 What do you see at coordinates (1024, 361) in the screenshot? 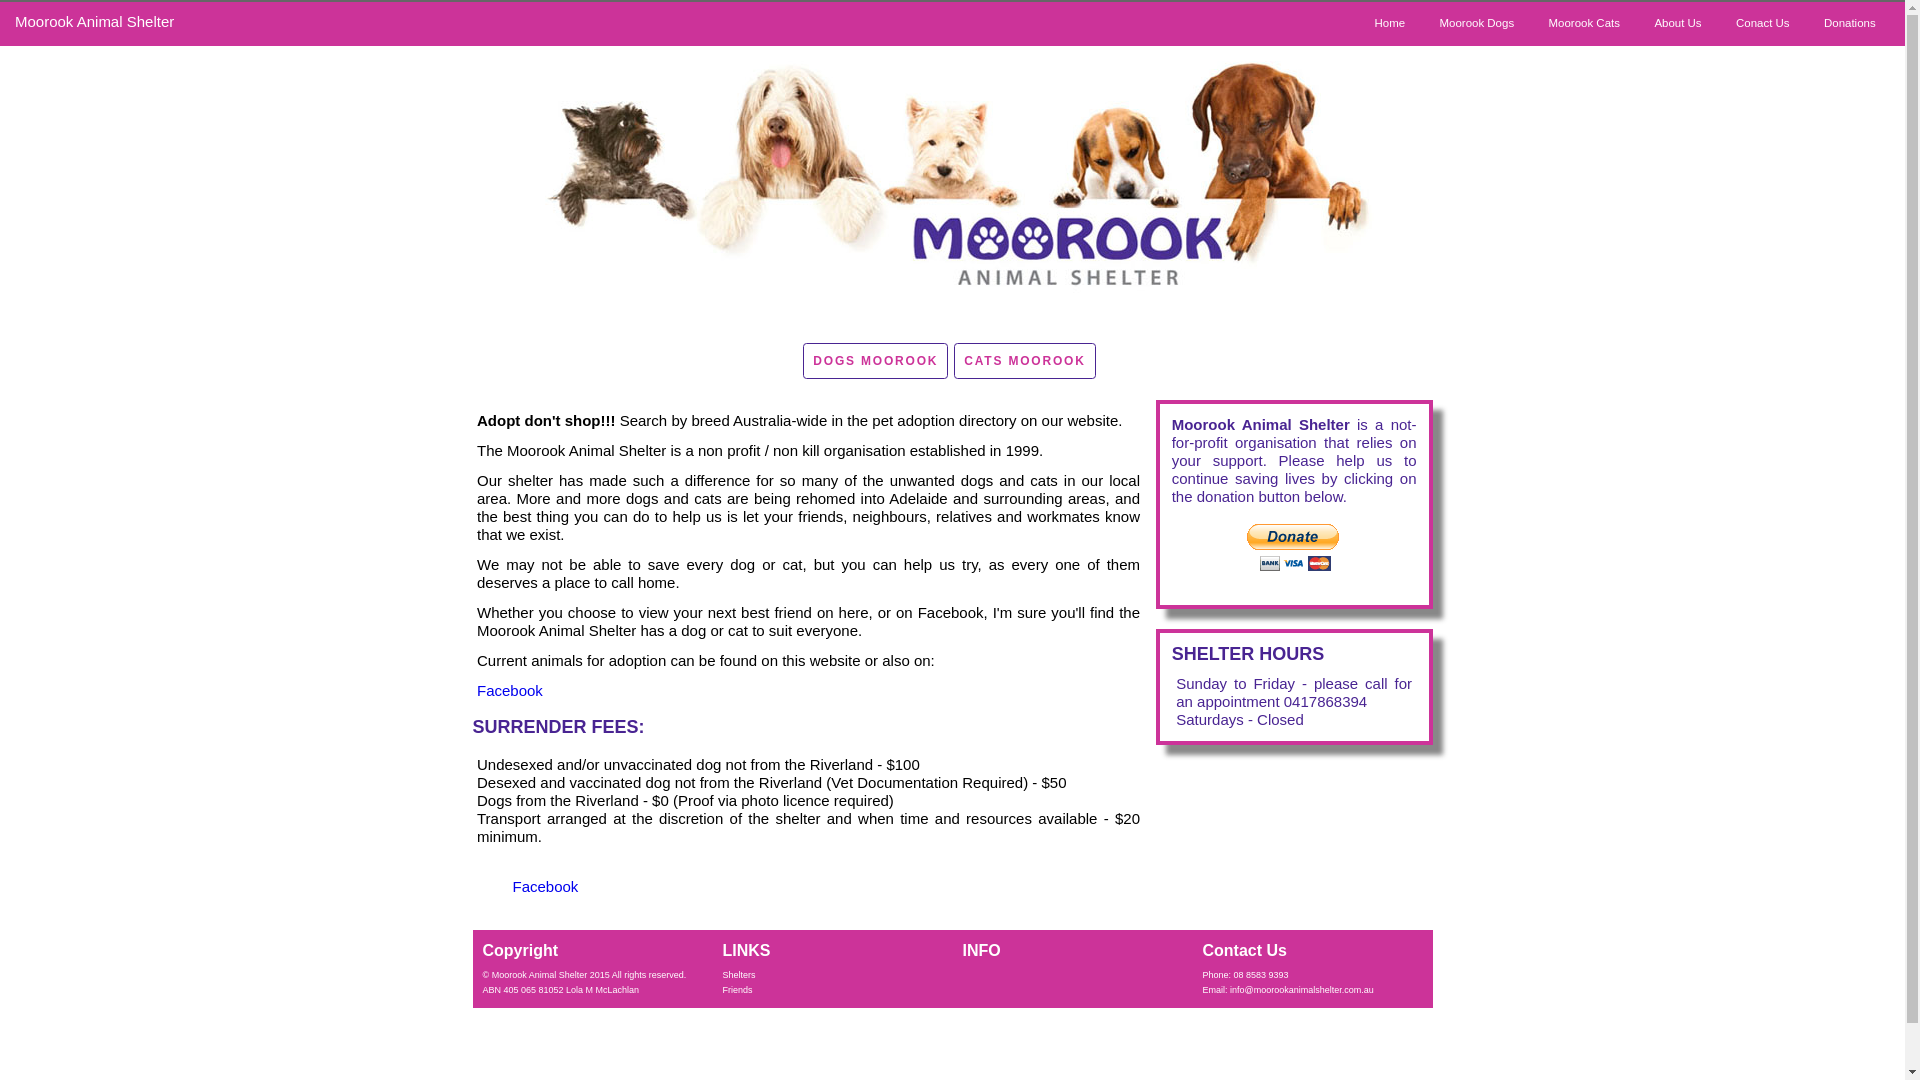
I see `CATS MOOROOK` at bounding box center [1024, 361].